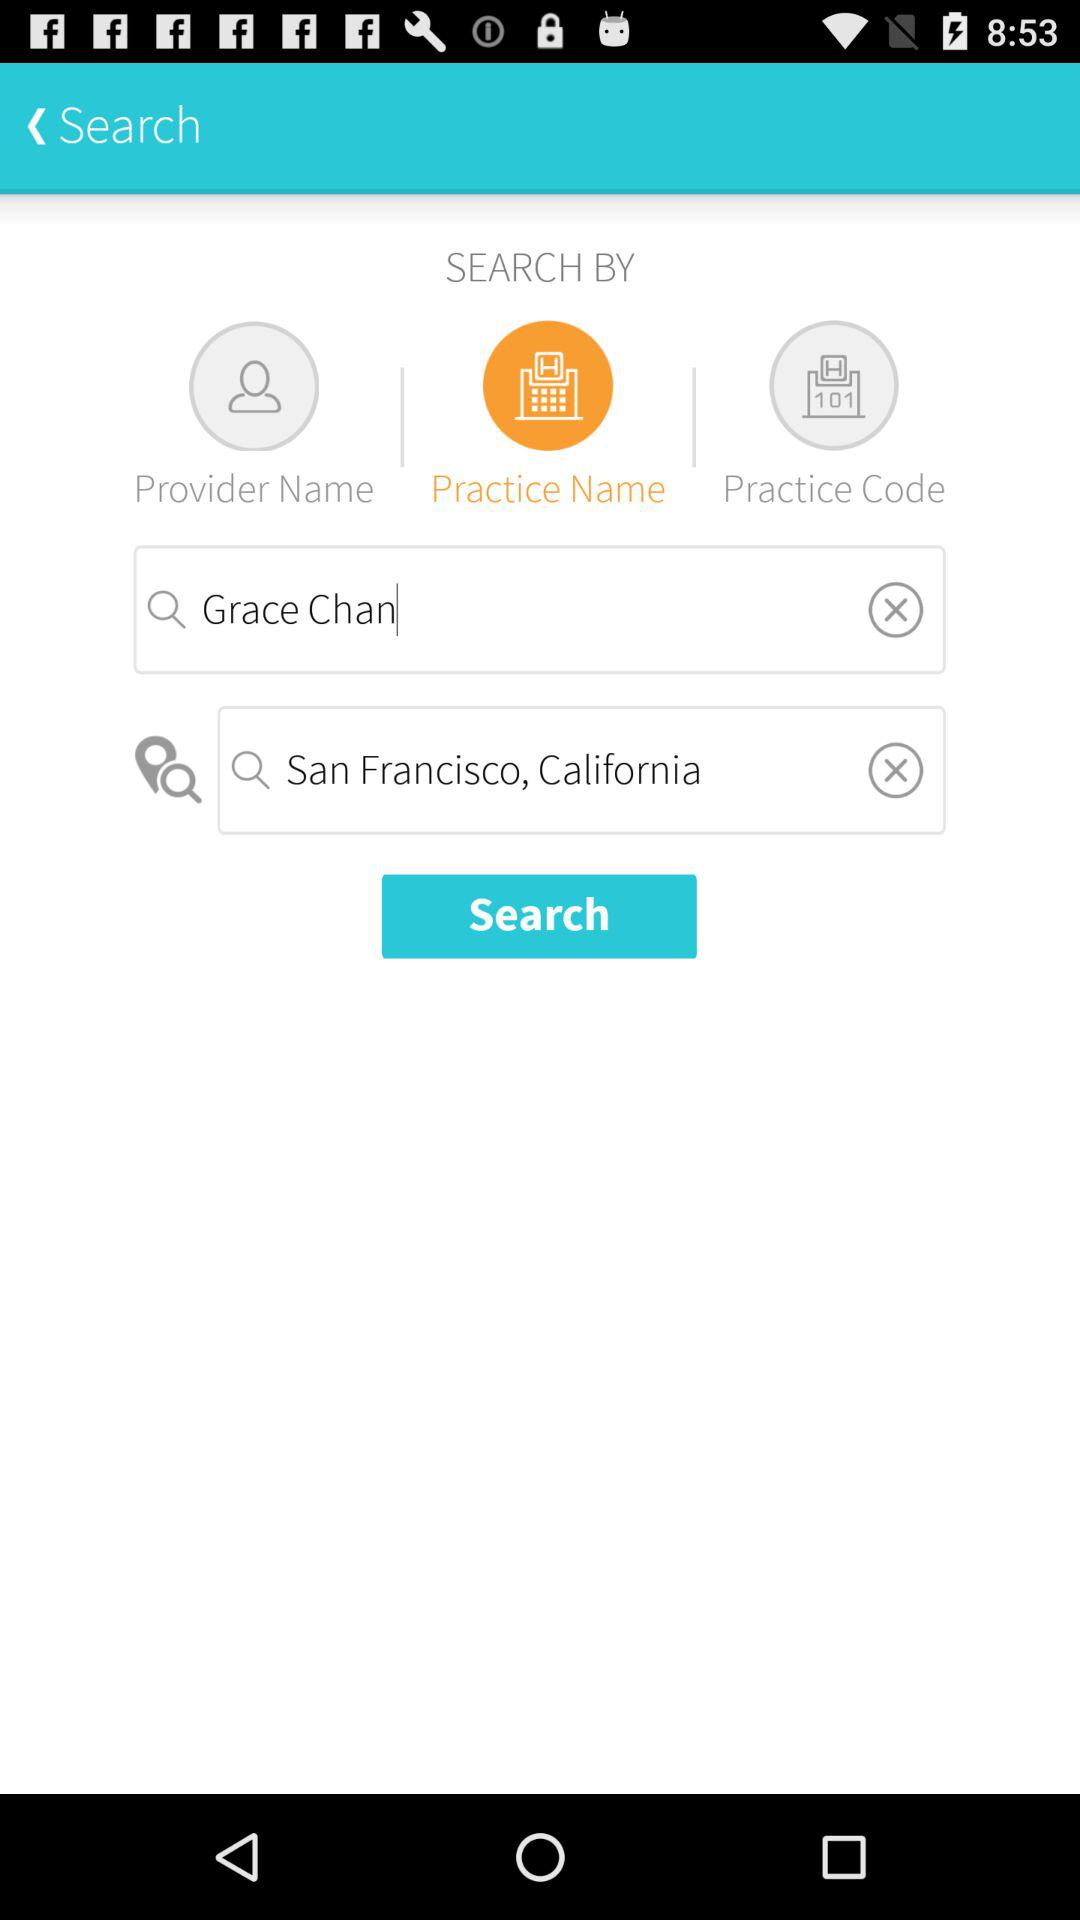  I want to click on press the icon below the grace chan, so click(170, 770).